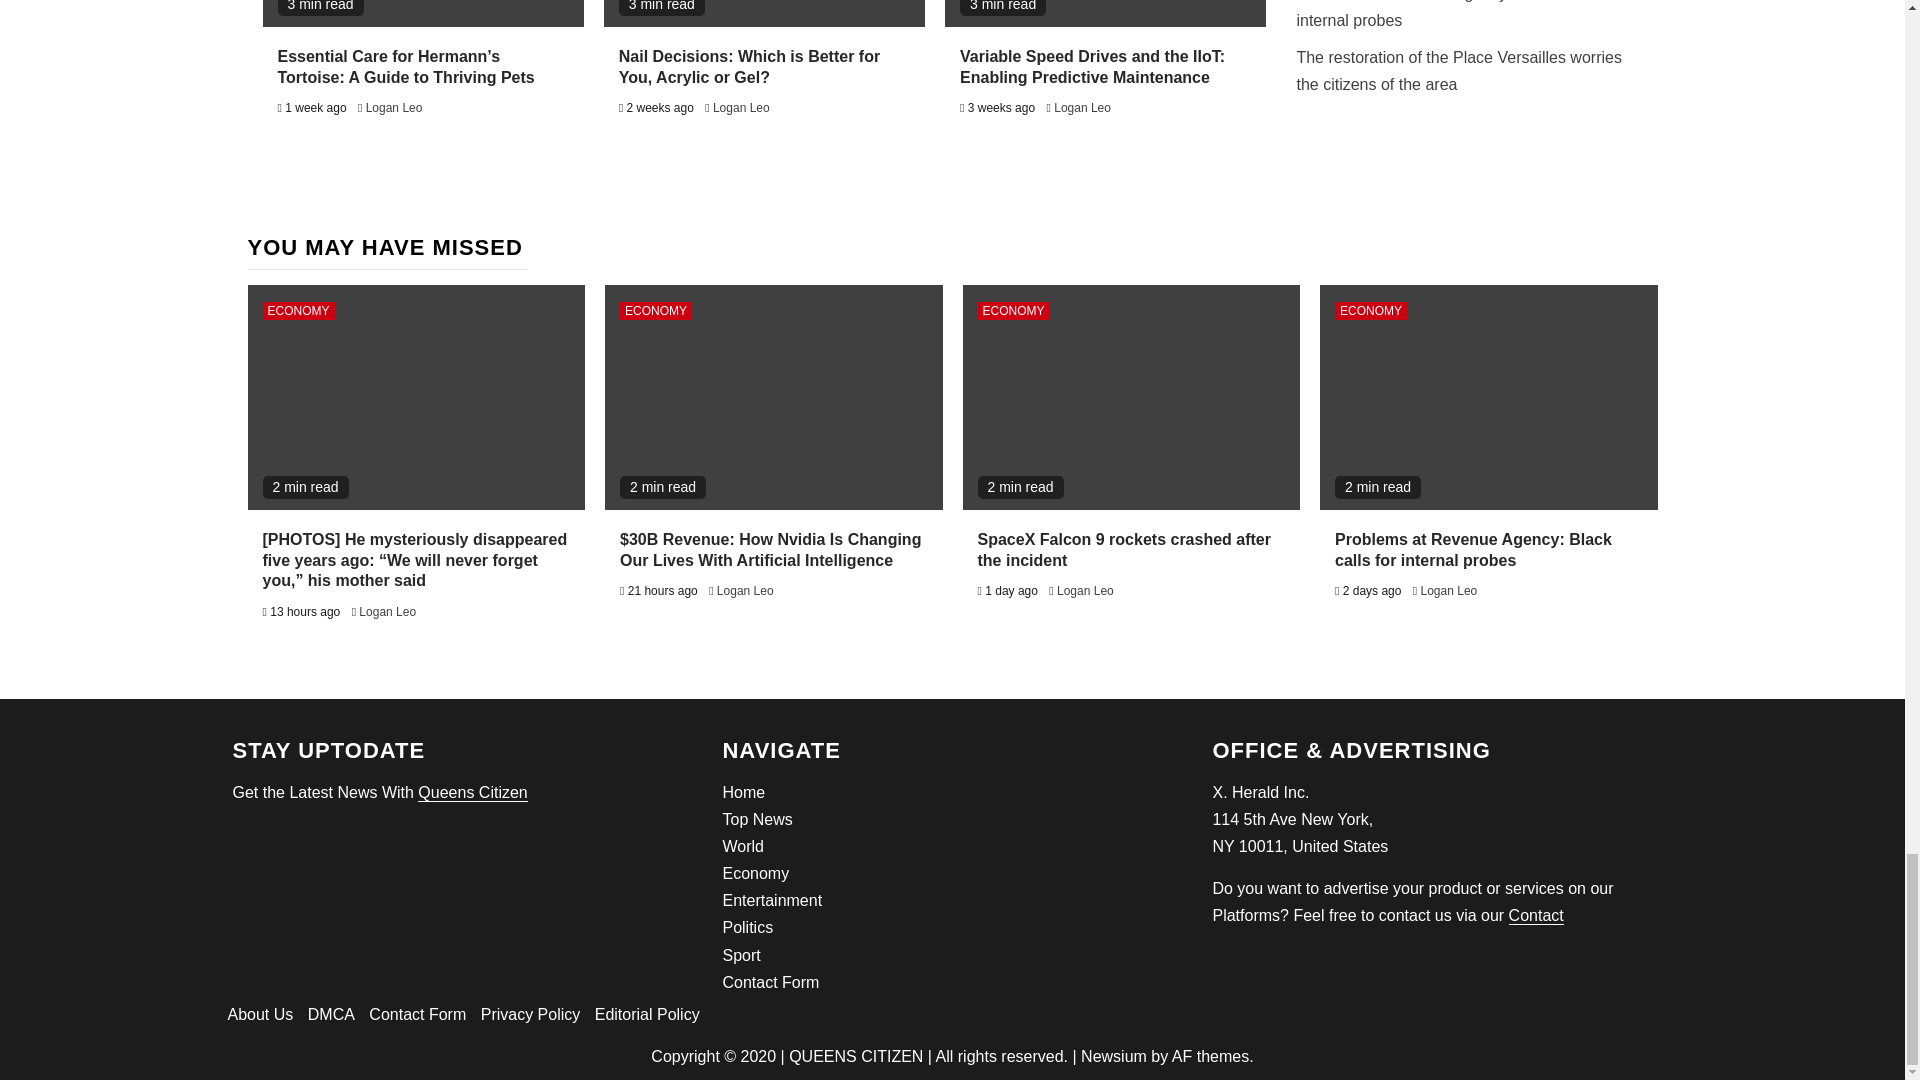 The width and height of the screenshot is (1920, 1080). Describe the element at coordinates (740, 108) in the screenshot. I see `Logan Leo` at that location.